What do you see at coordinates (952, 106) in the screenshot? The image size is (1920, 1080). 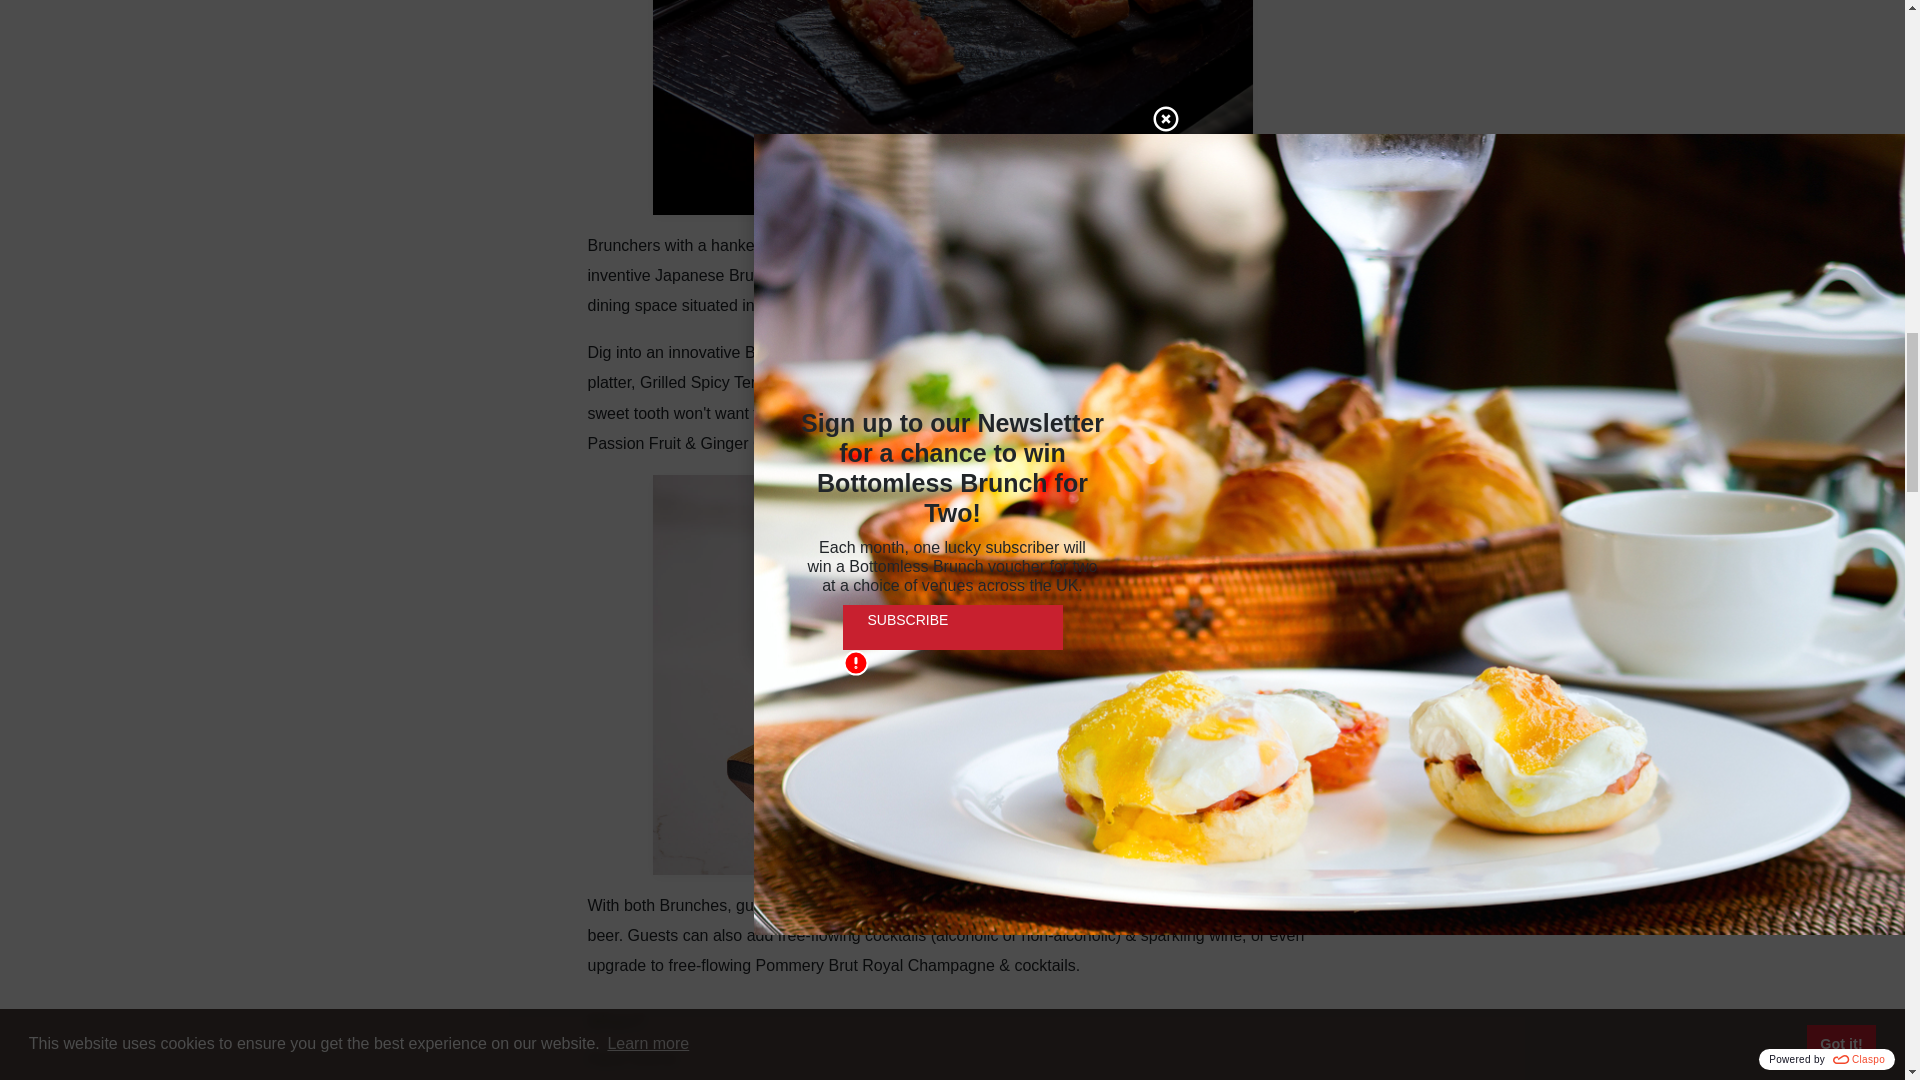 I see `undefined` at bounding box center [952, 106].